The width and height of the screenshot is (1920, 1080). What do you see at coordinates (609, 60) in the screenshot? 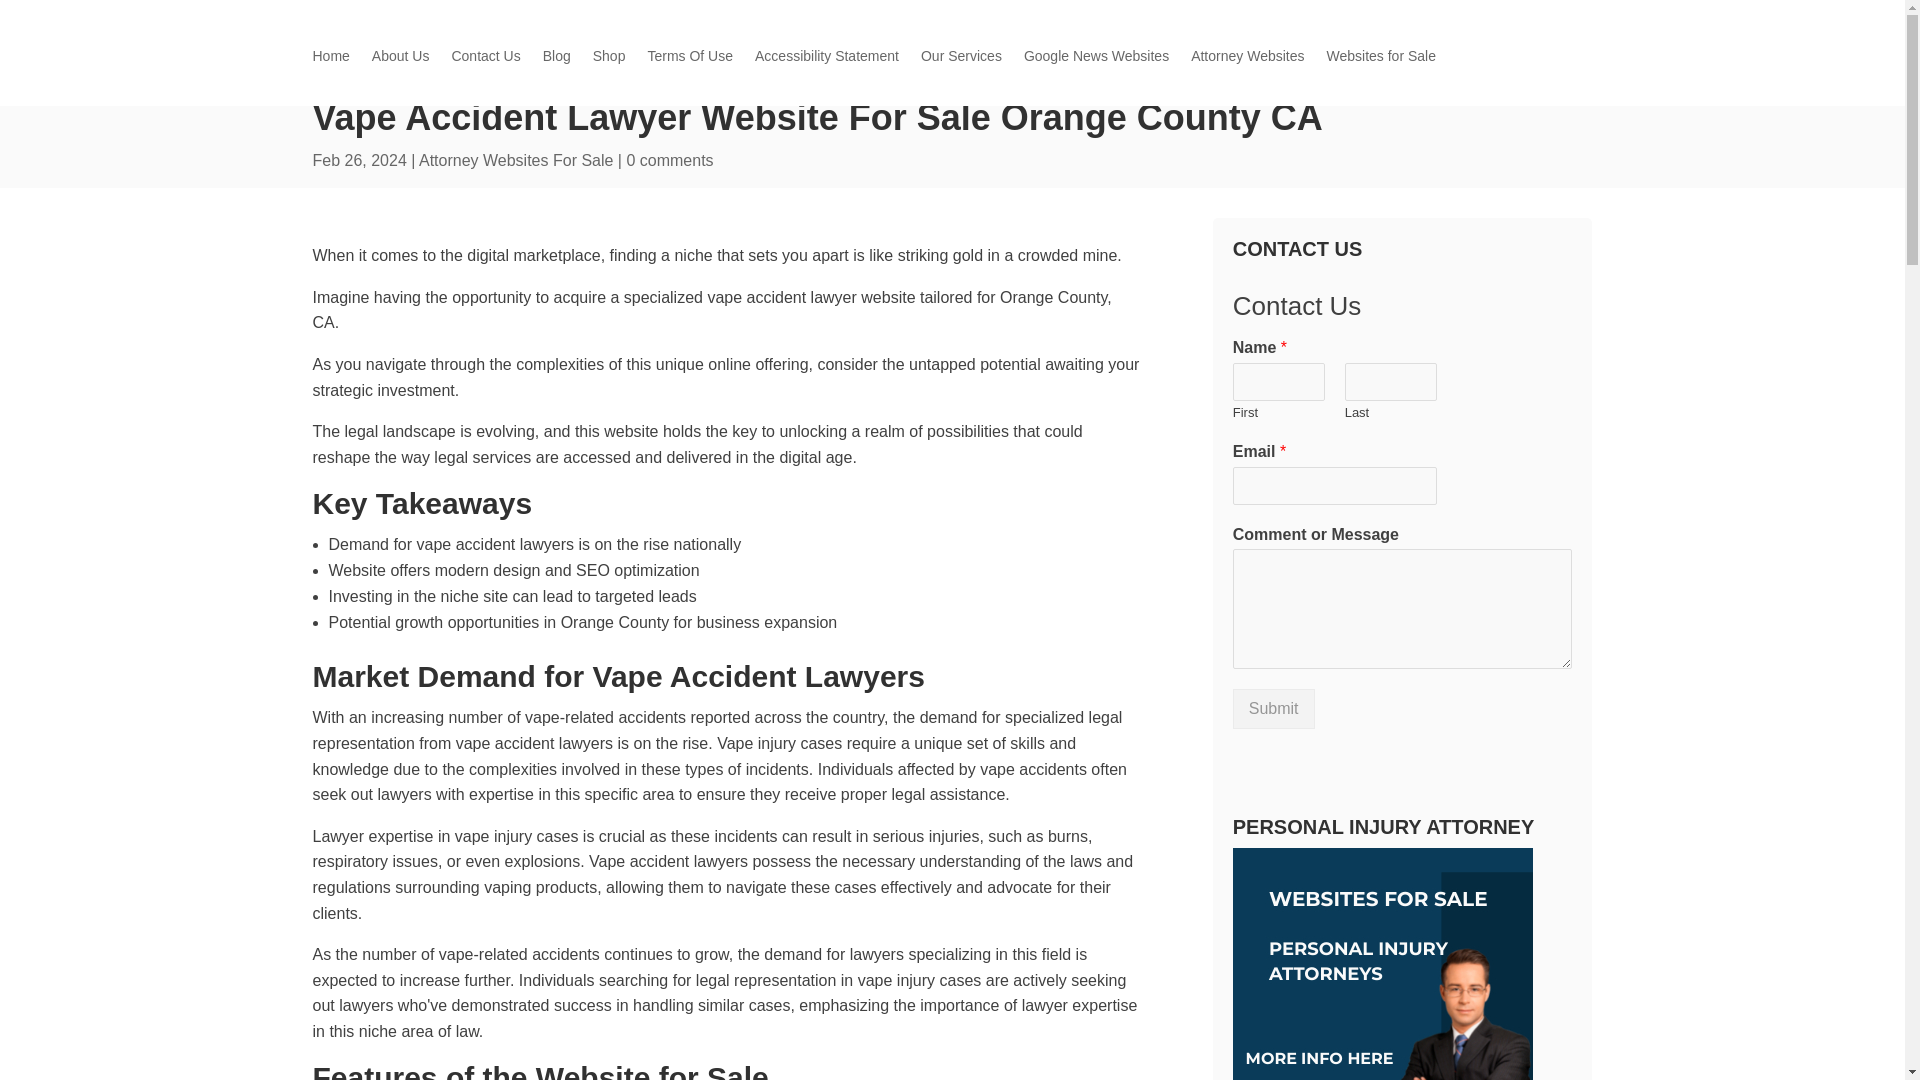
I see `Shop` at bounding box center [609, 60].